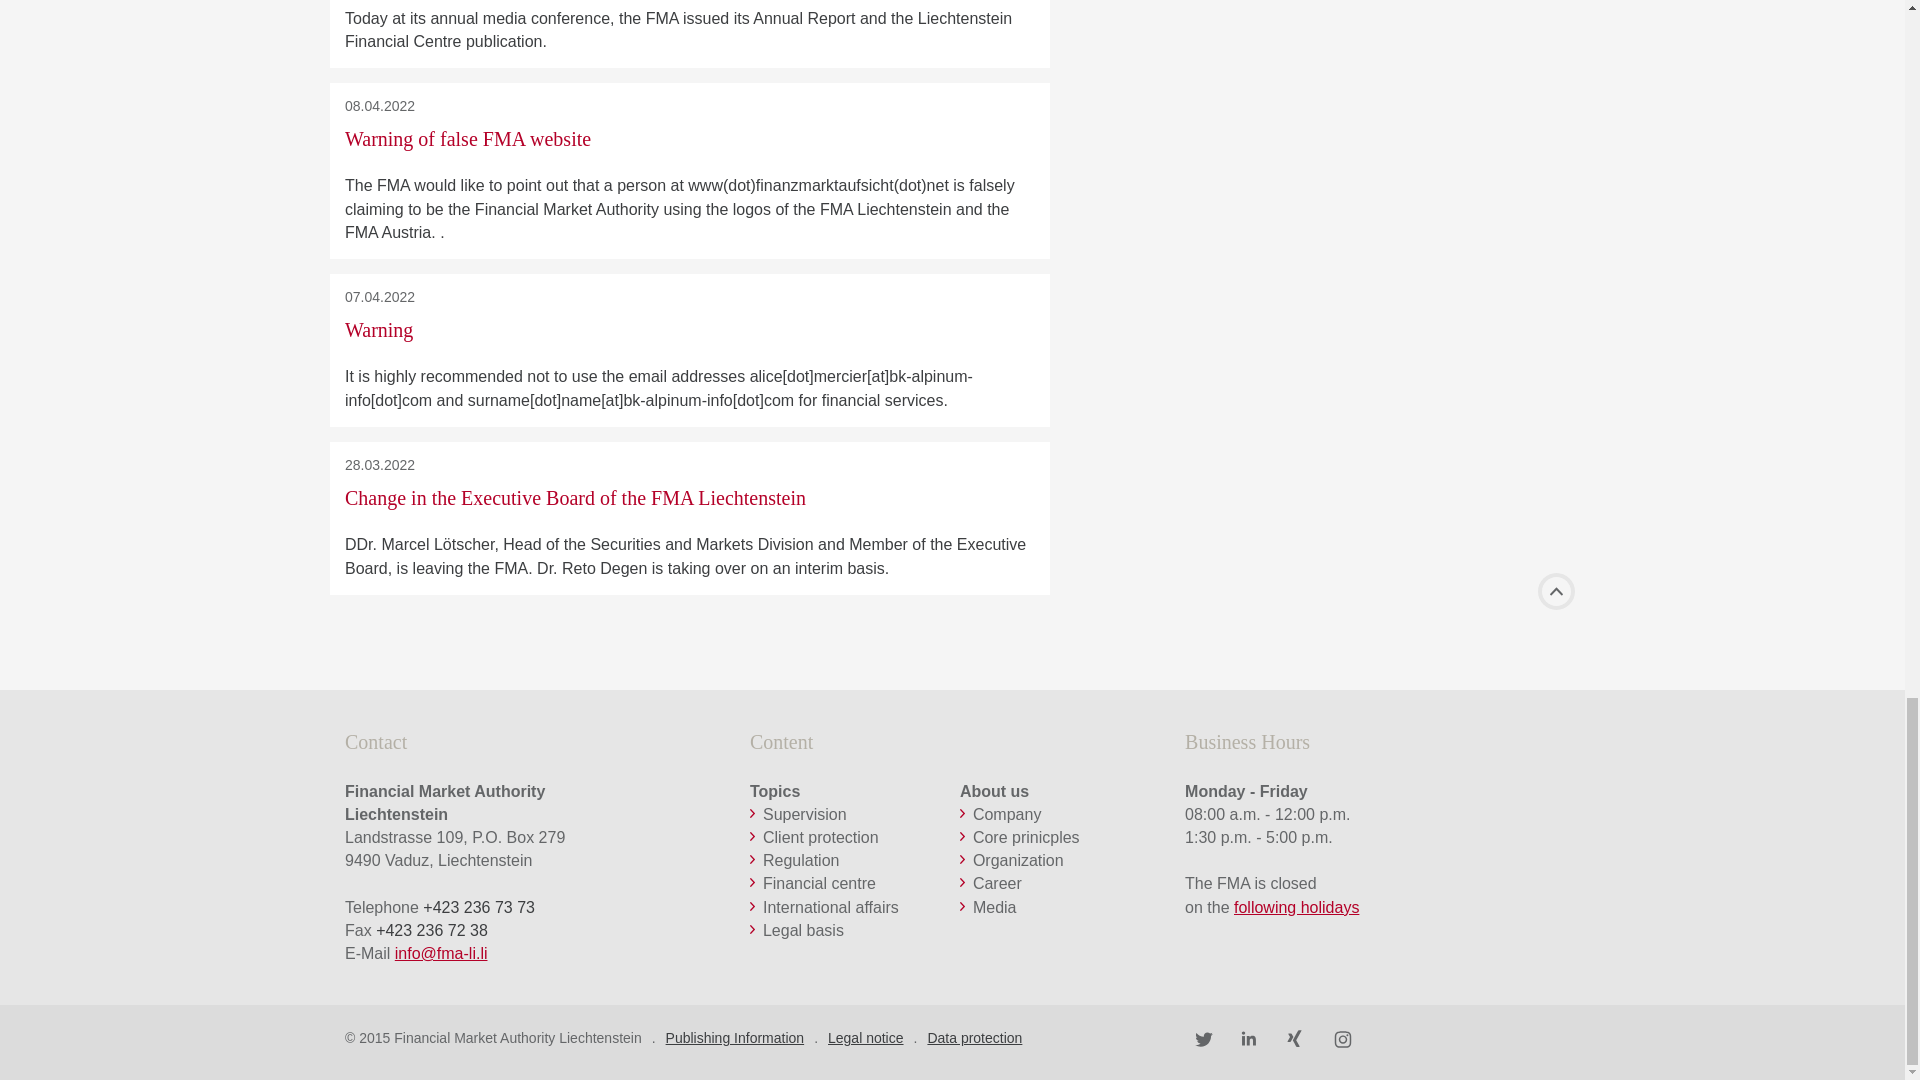 This screenshot has height=1080, width=1920. I want to click on Kontaktieren Sie uns per Telefon, so click(478, 906).